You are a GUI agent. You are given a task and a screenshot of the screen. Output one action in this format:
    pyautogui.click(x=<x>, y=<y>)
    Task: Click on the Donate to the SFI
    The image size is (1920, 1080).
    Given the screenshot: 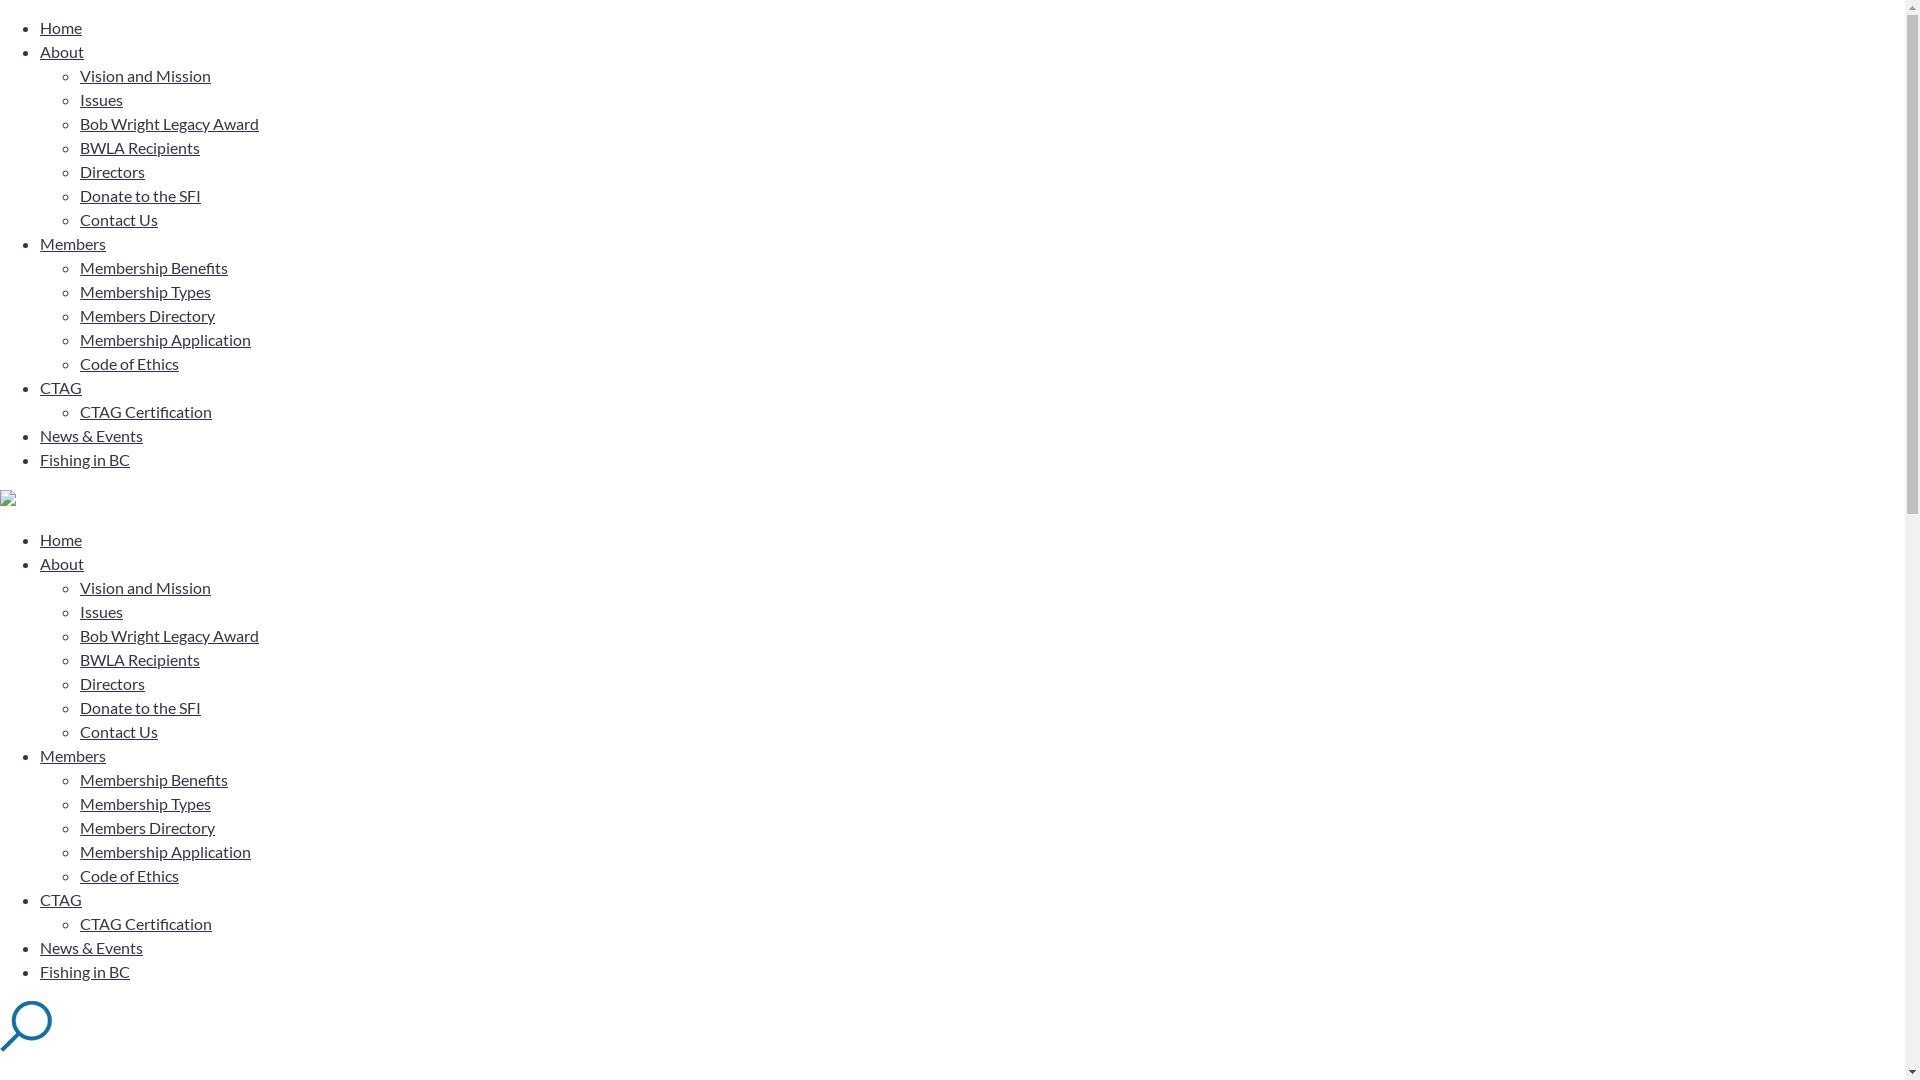 What is the action you would take?
    pyautogui.click(x=140, y=708)
    